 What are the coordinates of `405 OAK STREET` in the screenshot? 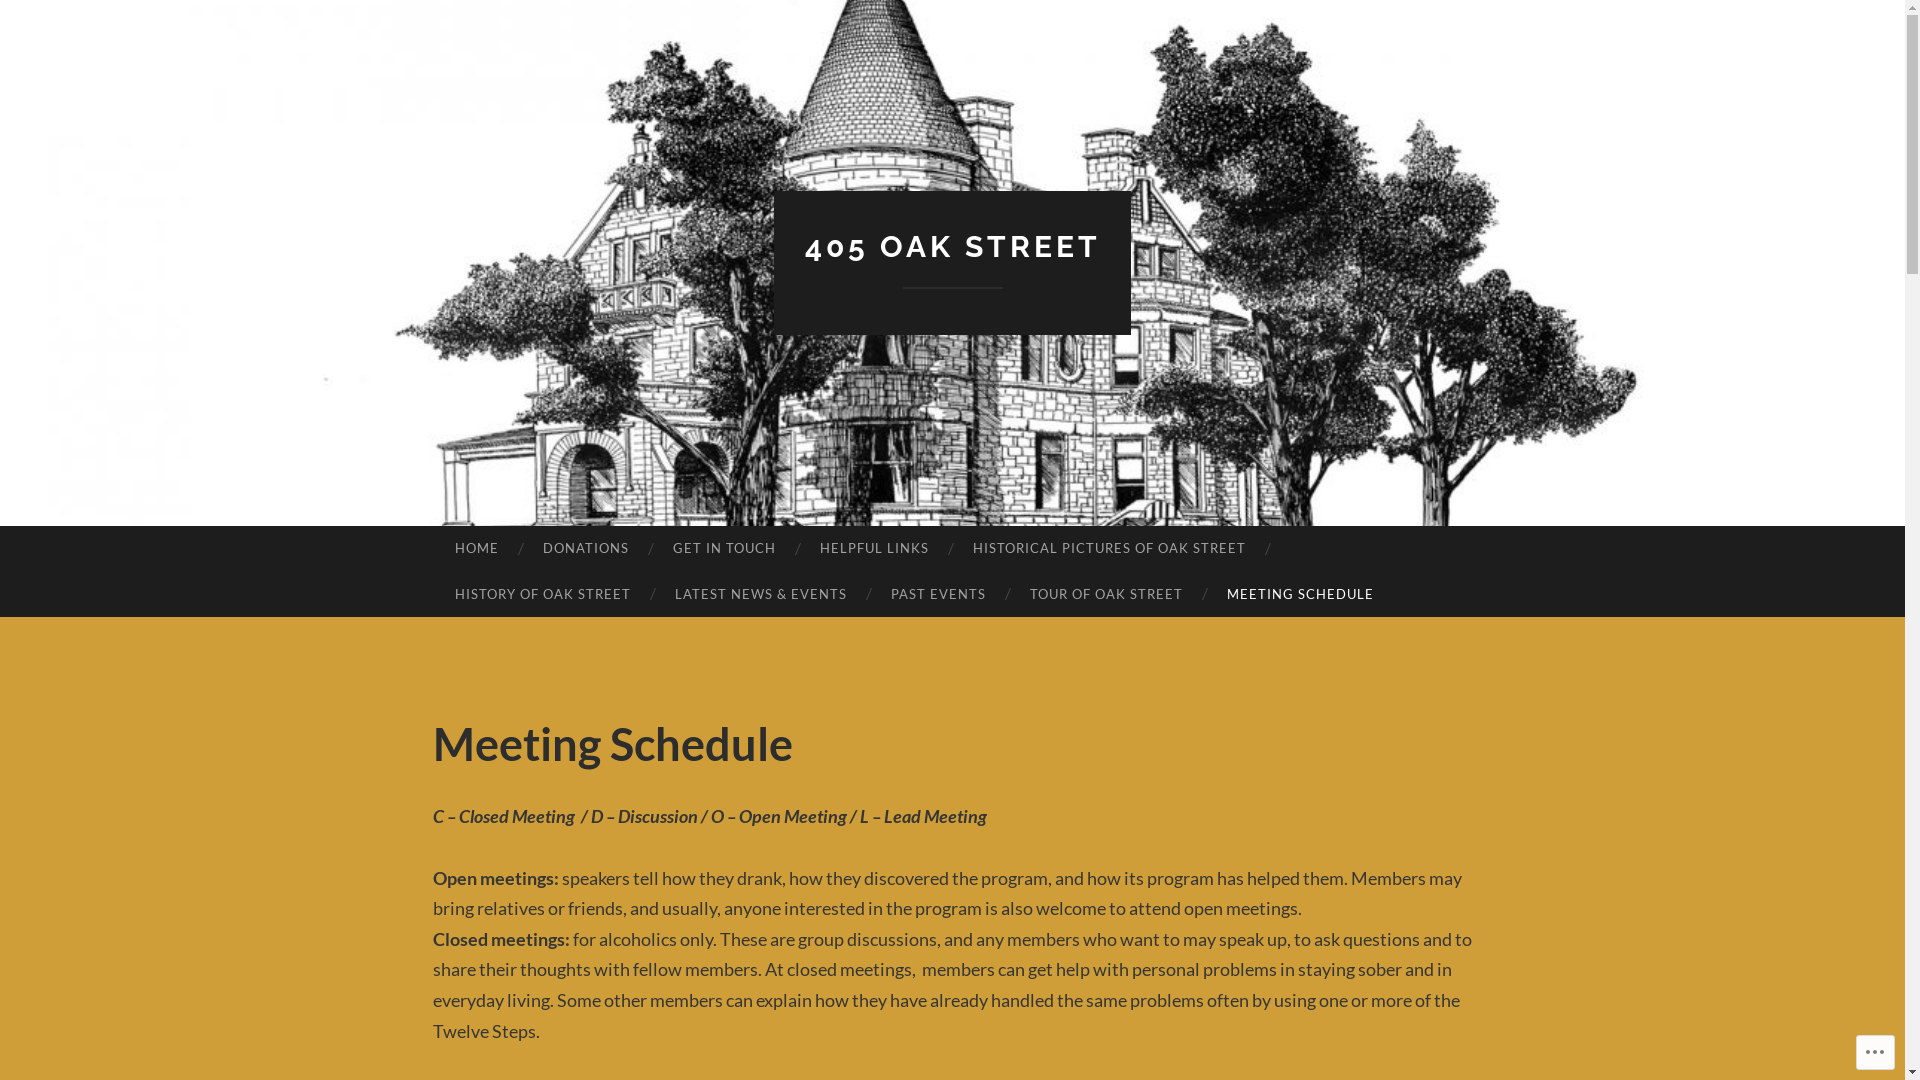 It's located at (952, 246).